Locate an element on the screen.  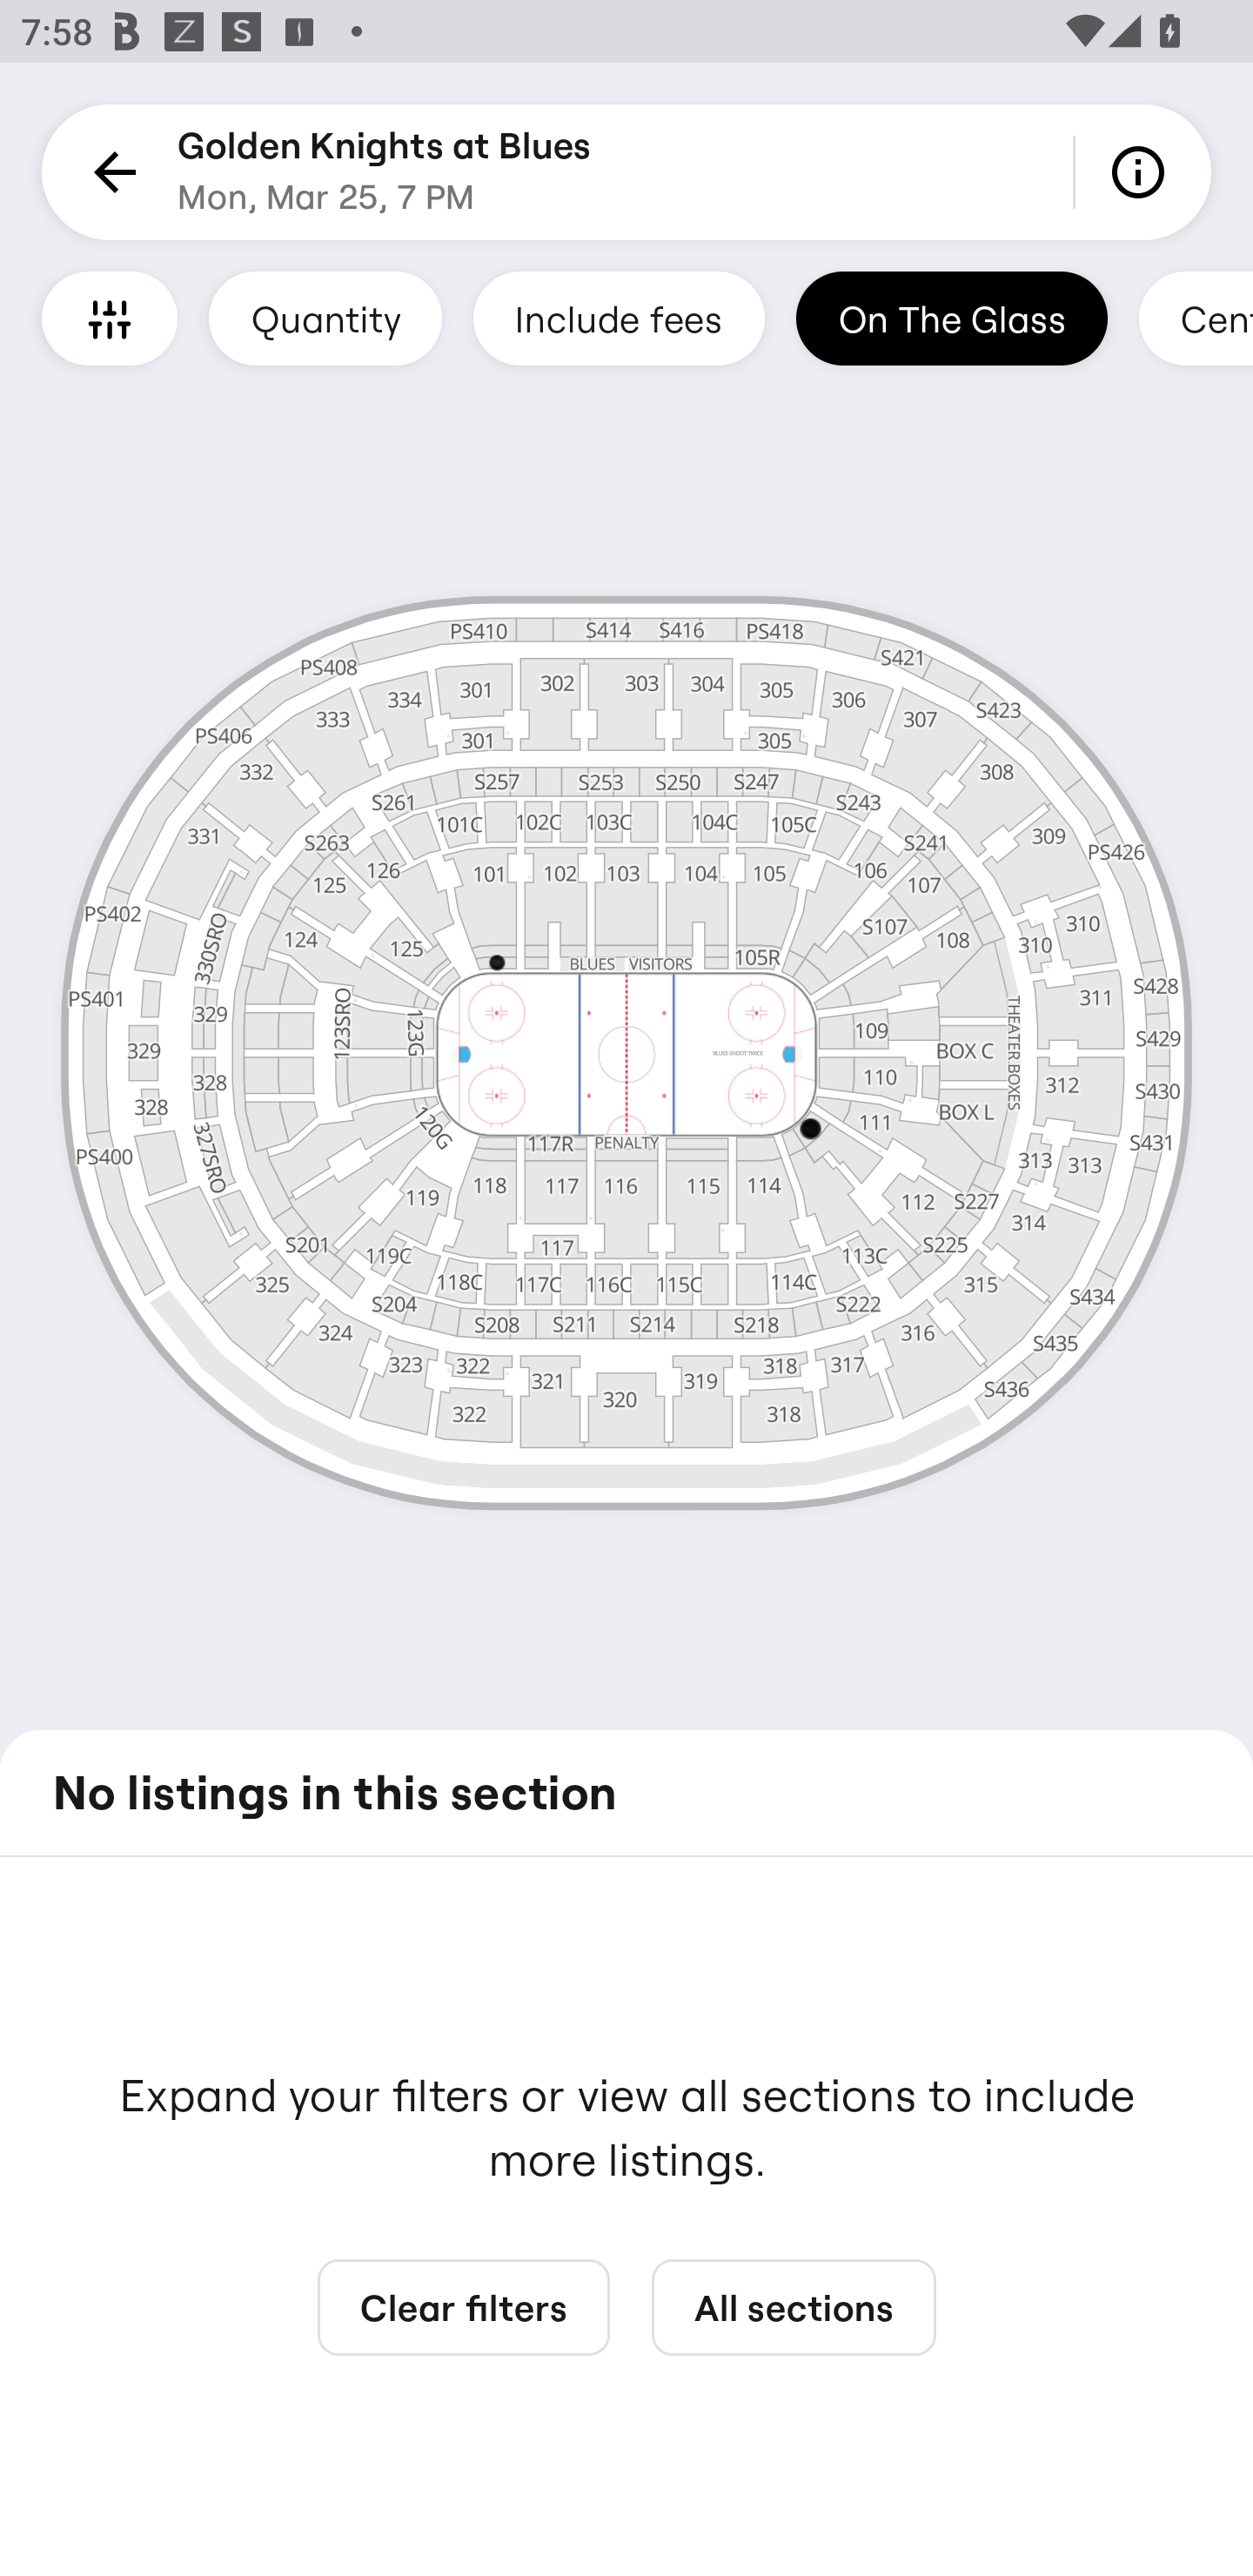
Include fees is located at coordinates (619, 318).